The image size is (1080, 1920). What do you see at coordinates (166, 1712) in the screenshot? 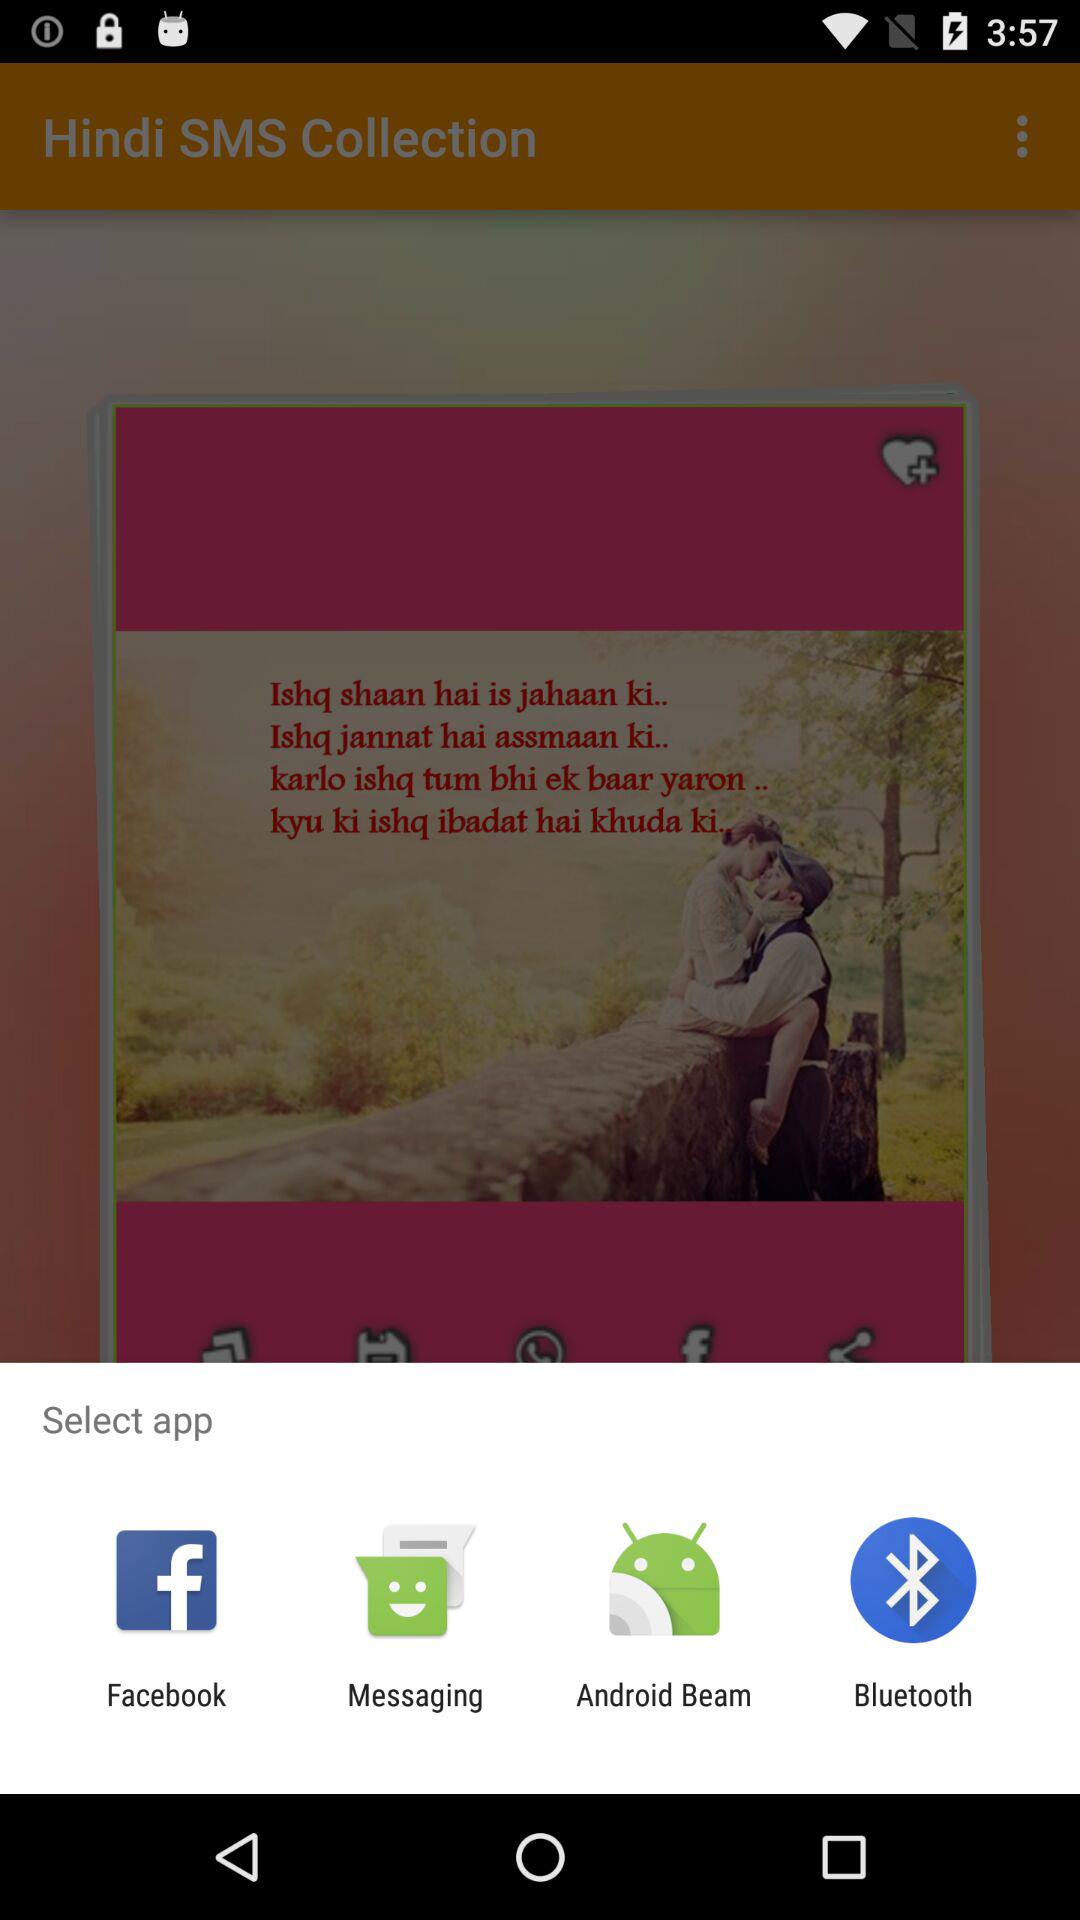
I see `tap the icon next to messaging` at bounding box center [166, 1712].